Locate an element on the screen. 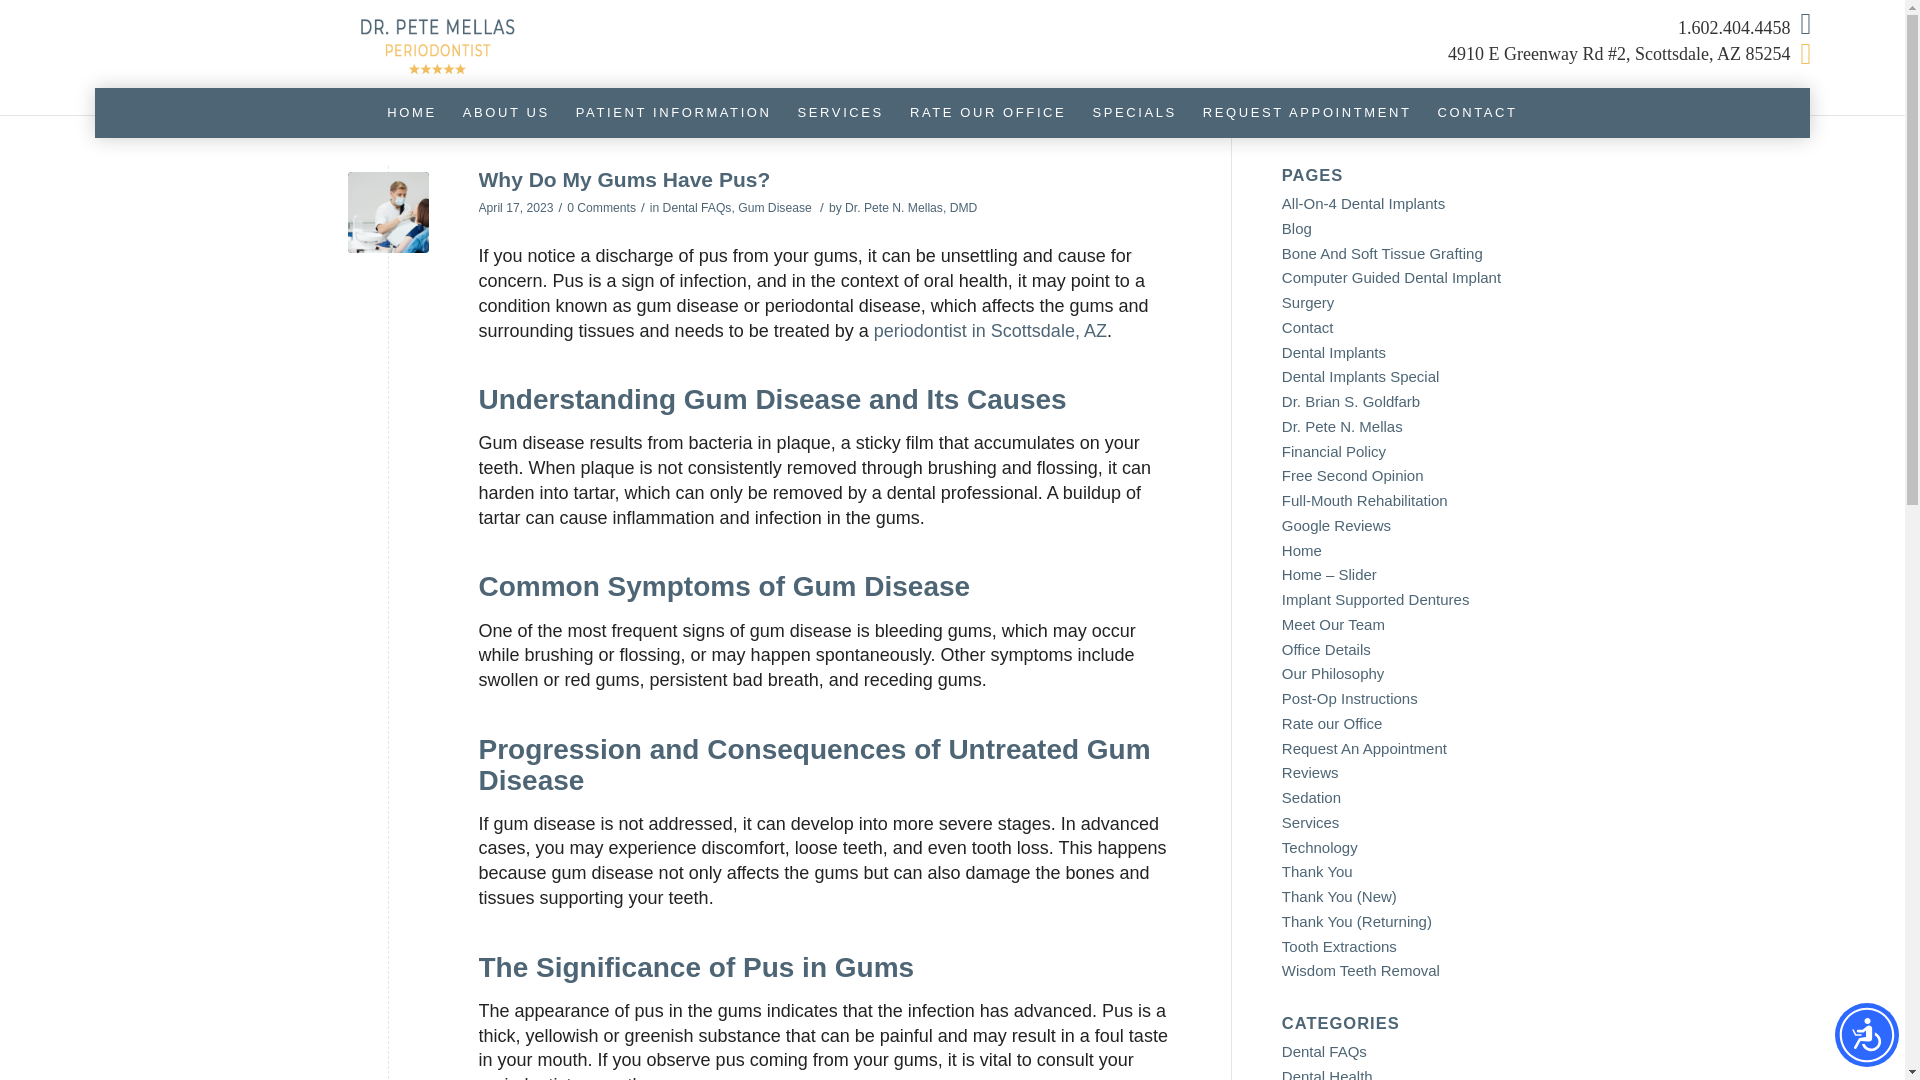 The image size is (1920, 1080). REQUEST APPOINTMENT is located at coordinates (1307, 112).